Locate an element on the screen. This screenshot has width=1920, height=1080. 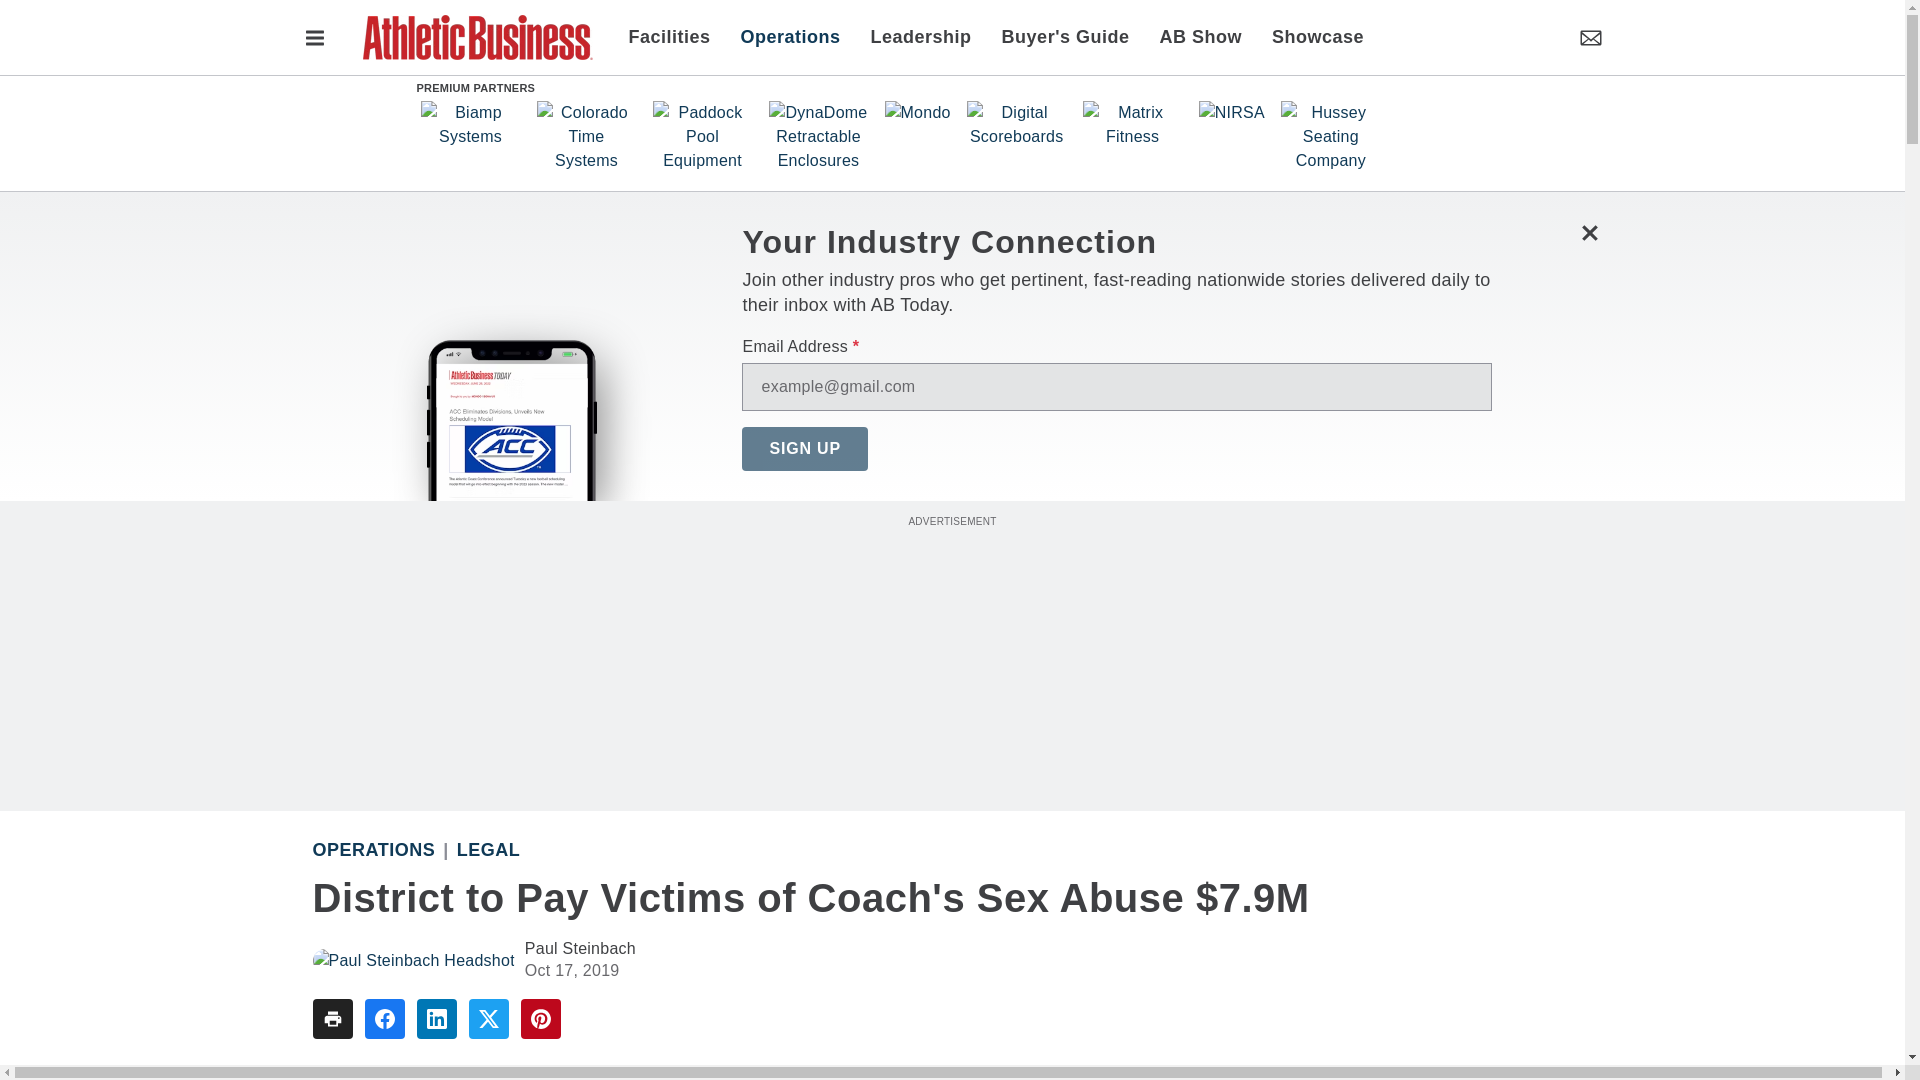
Matrix Fitness is located at coordinates (1132, 124).